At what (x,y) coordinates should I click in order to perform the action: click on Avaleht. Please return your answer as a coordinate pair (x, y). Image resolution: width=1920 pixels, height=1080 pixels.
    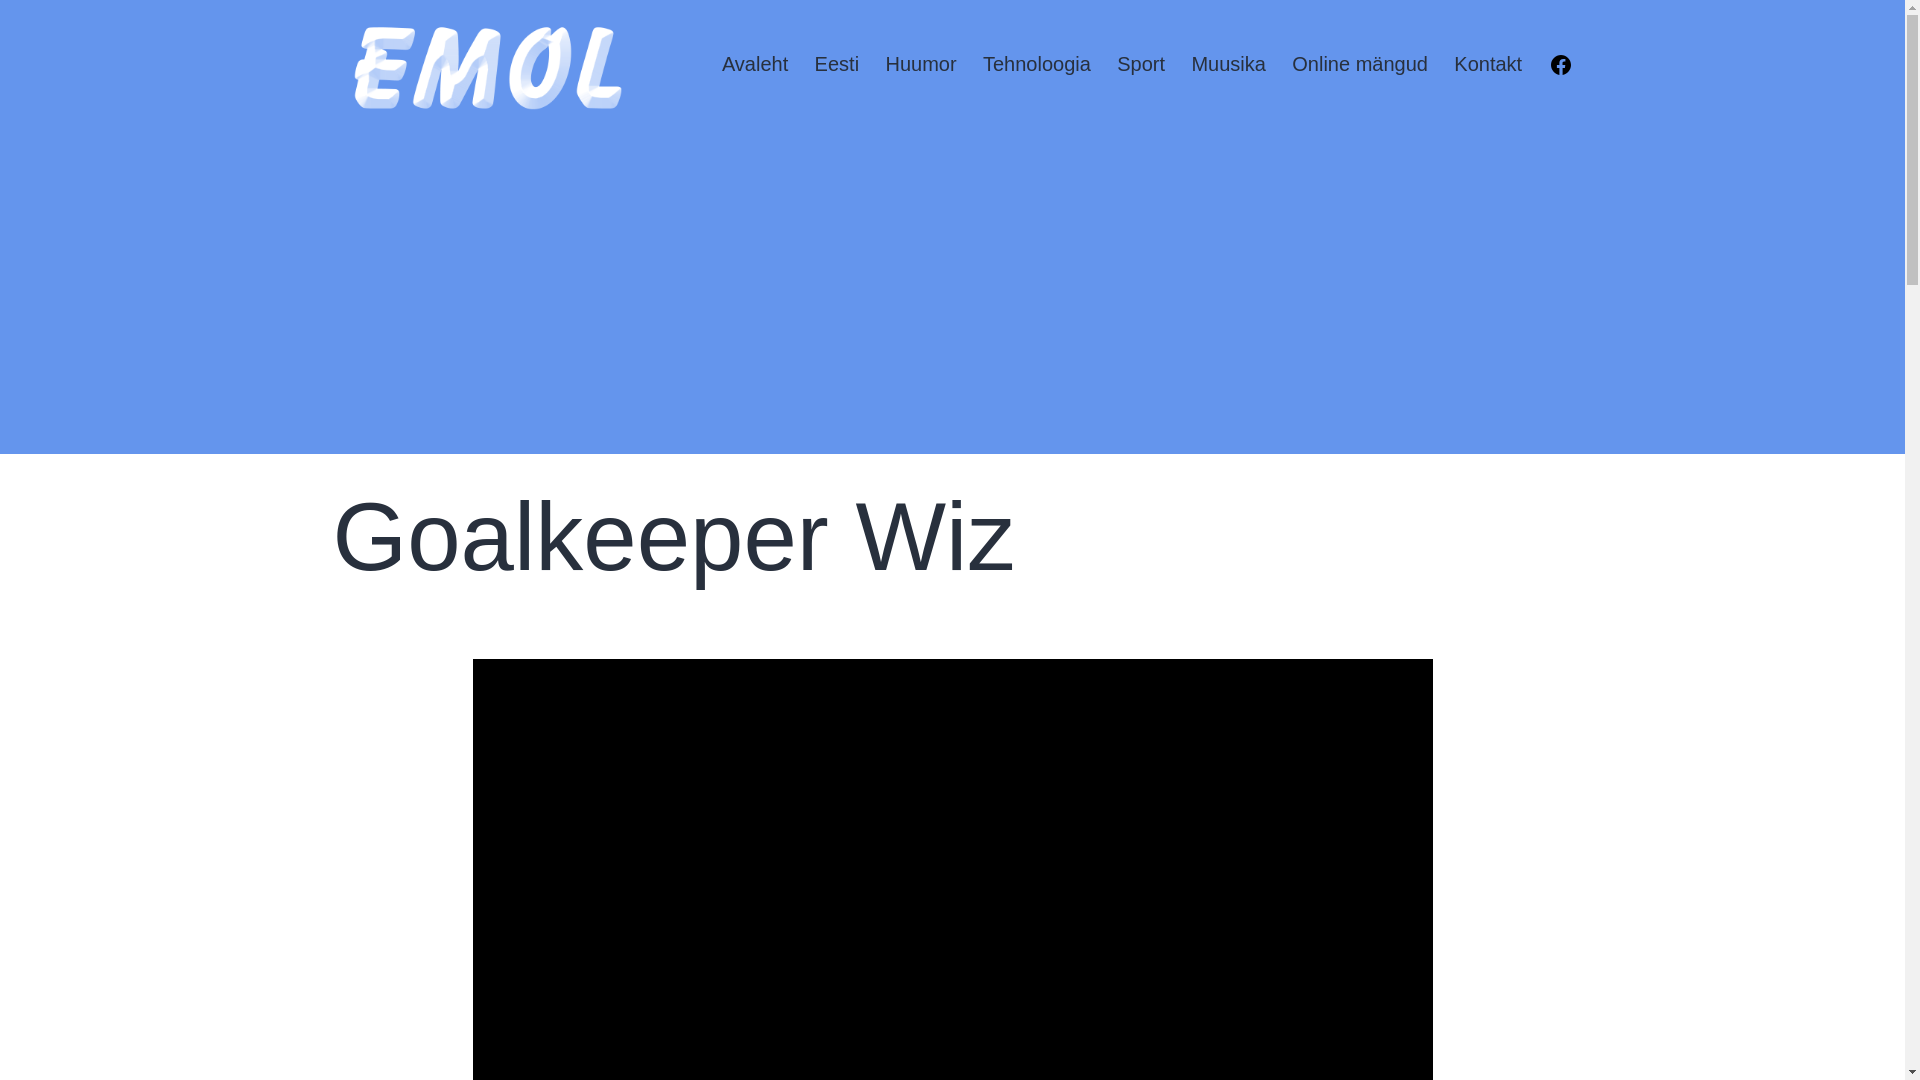
    Looking at the image, I should click on (755, 66).